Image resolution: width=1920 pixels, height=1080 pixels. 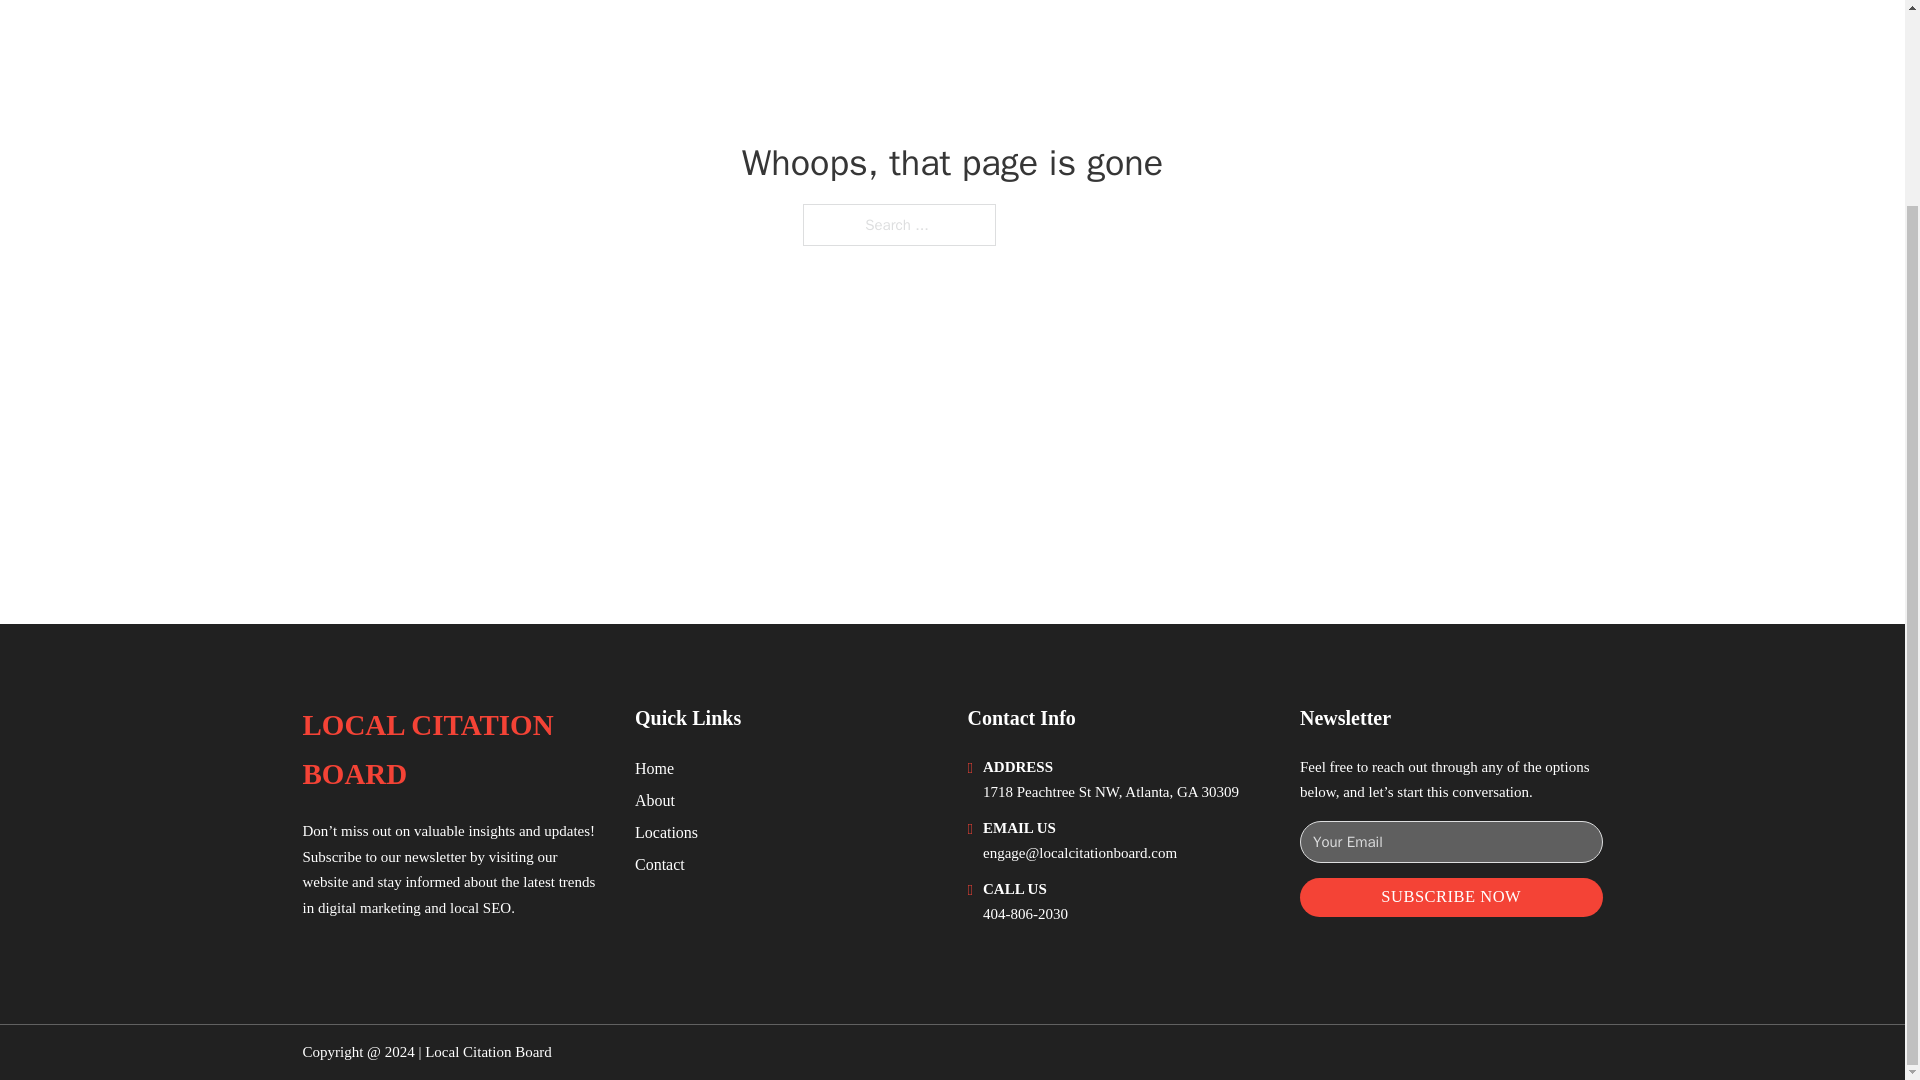 What do you see at coordinates (1025, 914) in the screenshot?
I see `404-806-2030` at bounding box center [1025, 914].